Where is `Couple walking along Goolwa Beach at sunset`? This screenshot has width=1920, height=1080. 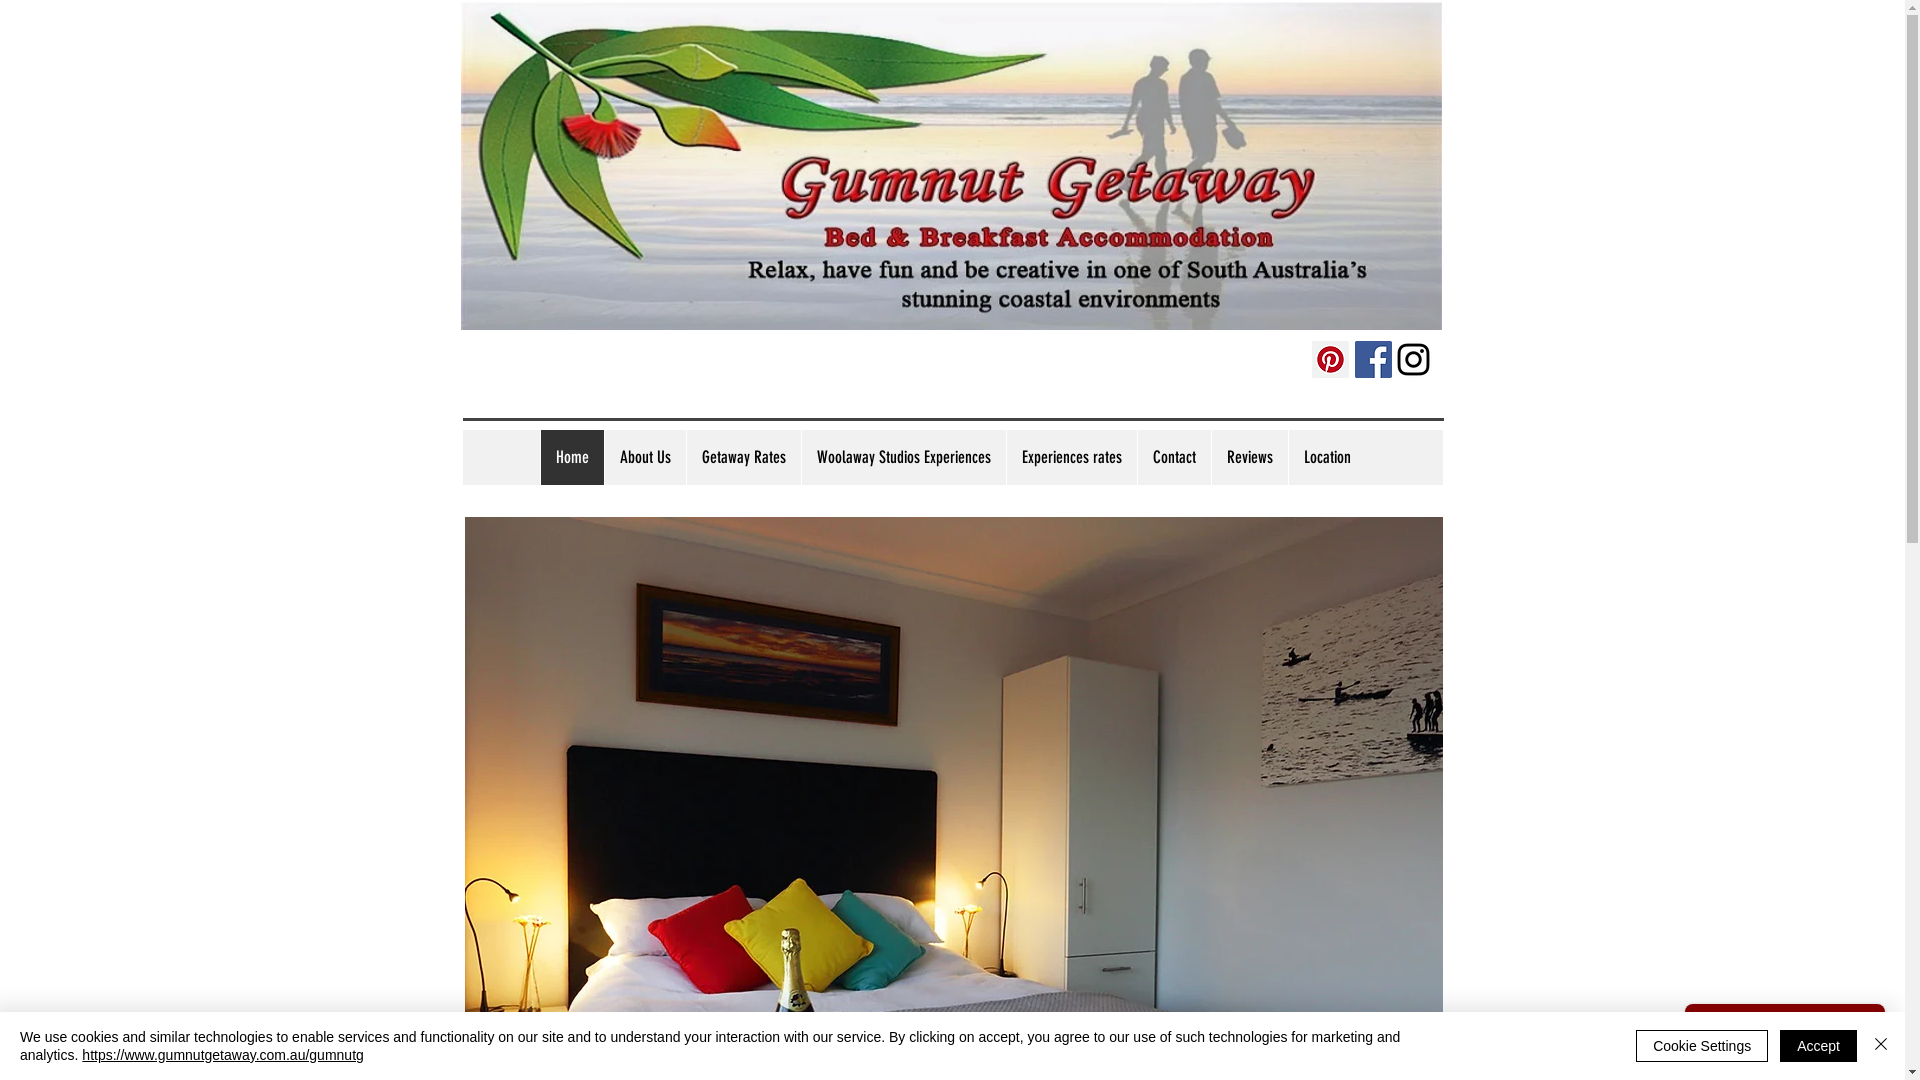 Couple walking along Goolwa Beach at sunset is located at coordinates (950, 166).